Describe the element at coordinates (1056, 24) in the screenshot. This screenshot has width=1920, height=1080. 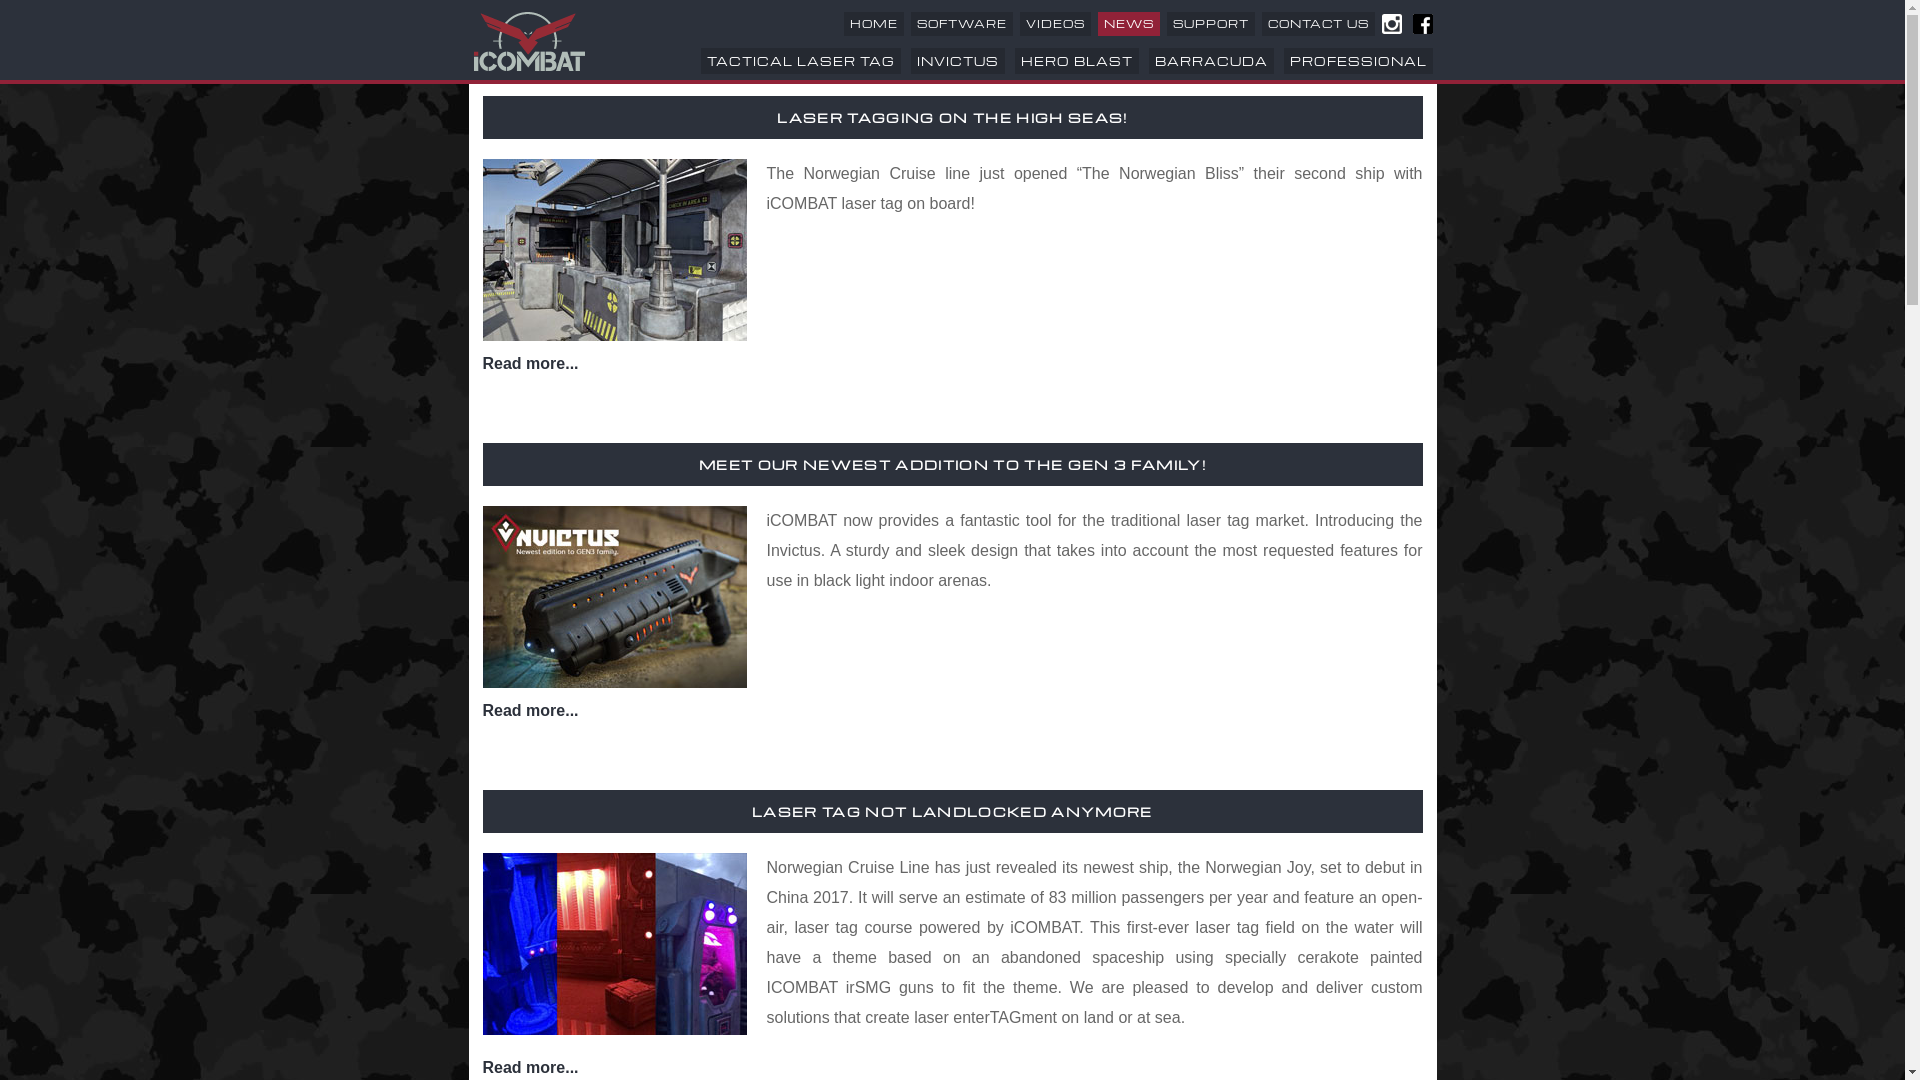
I see `VIDEOS` at that location.